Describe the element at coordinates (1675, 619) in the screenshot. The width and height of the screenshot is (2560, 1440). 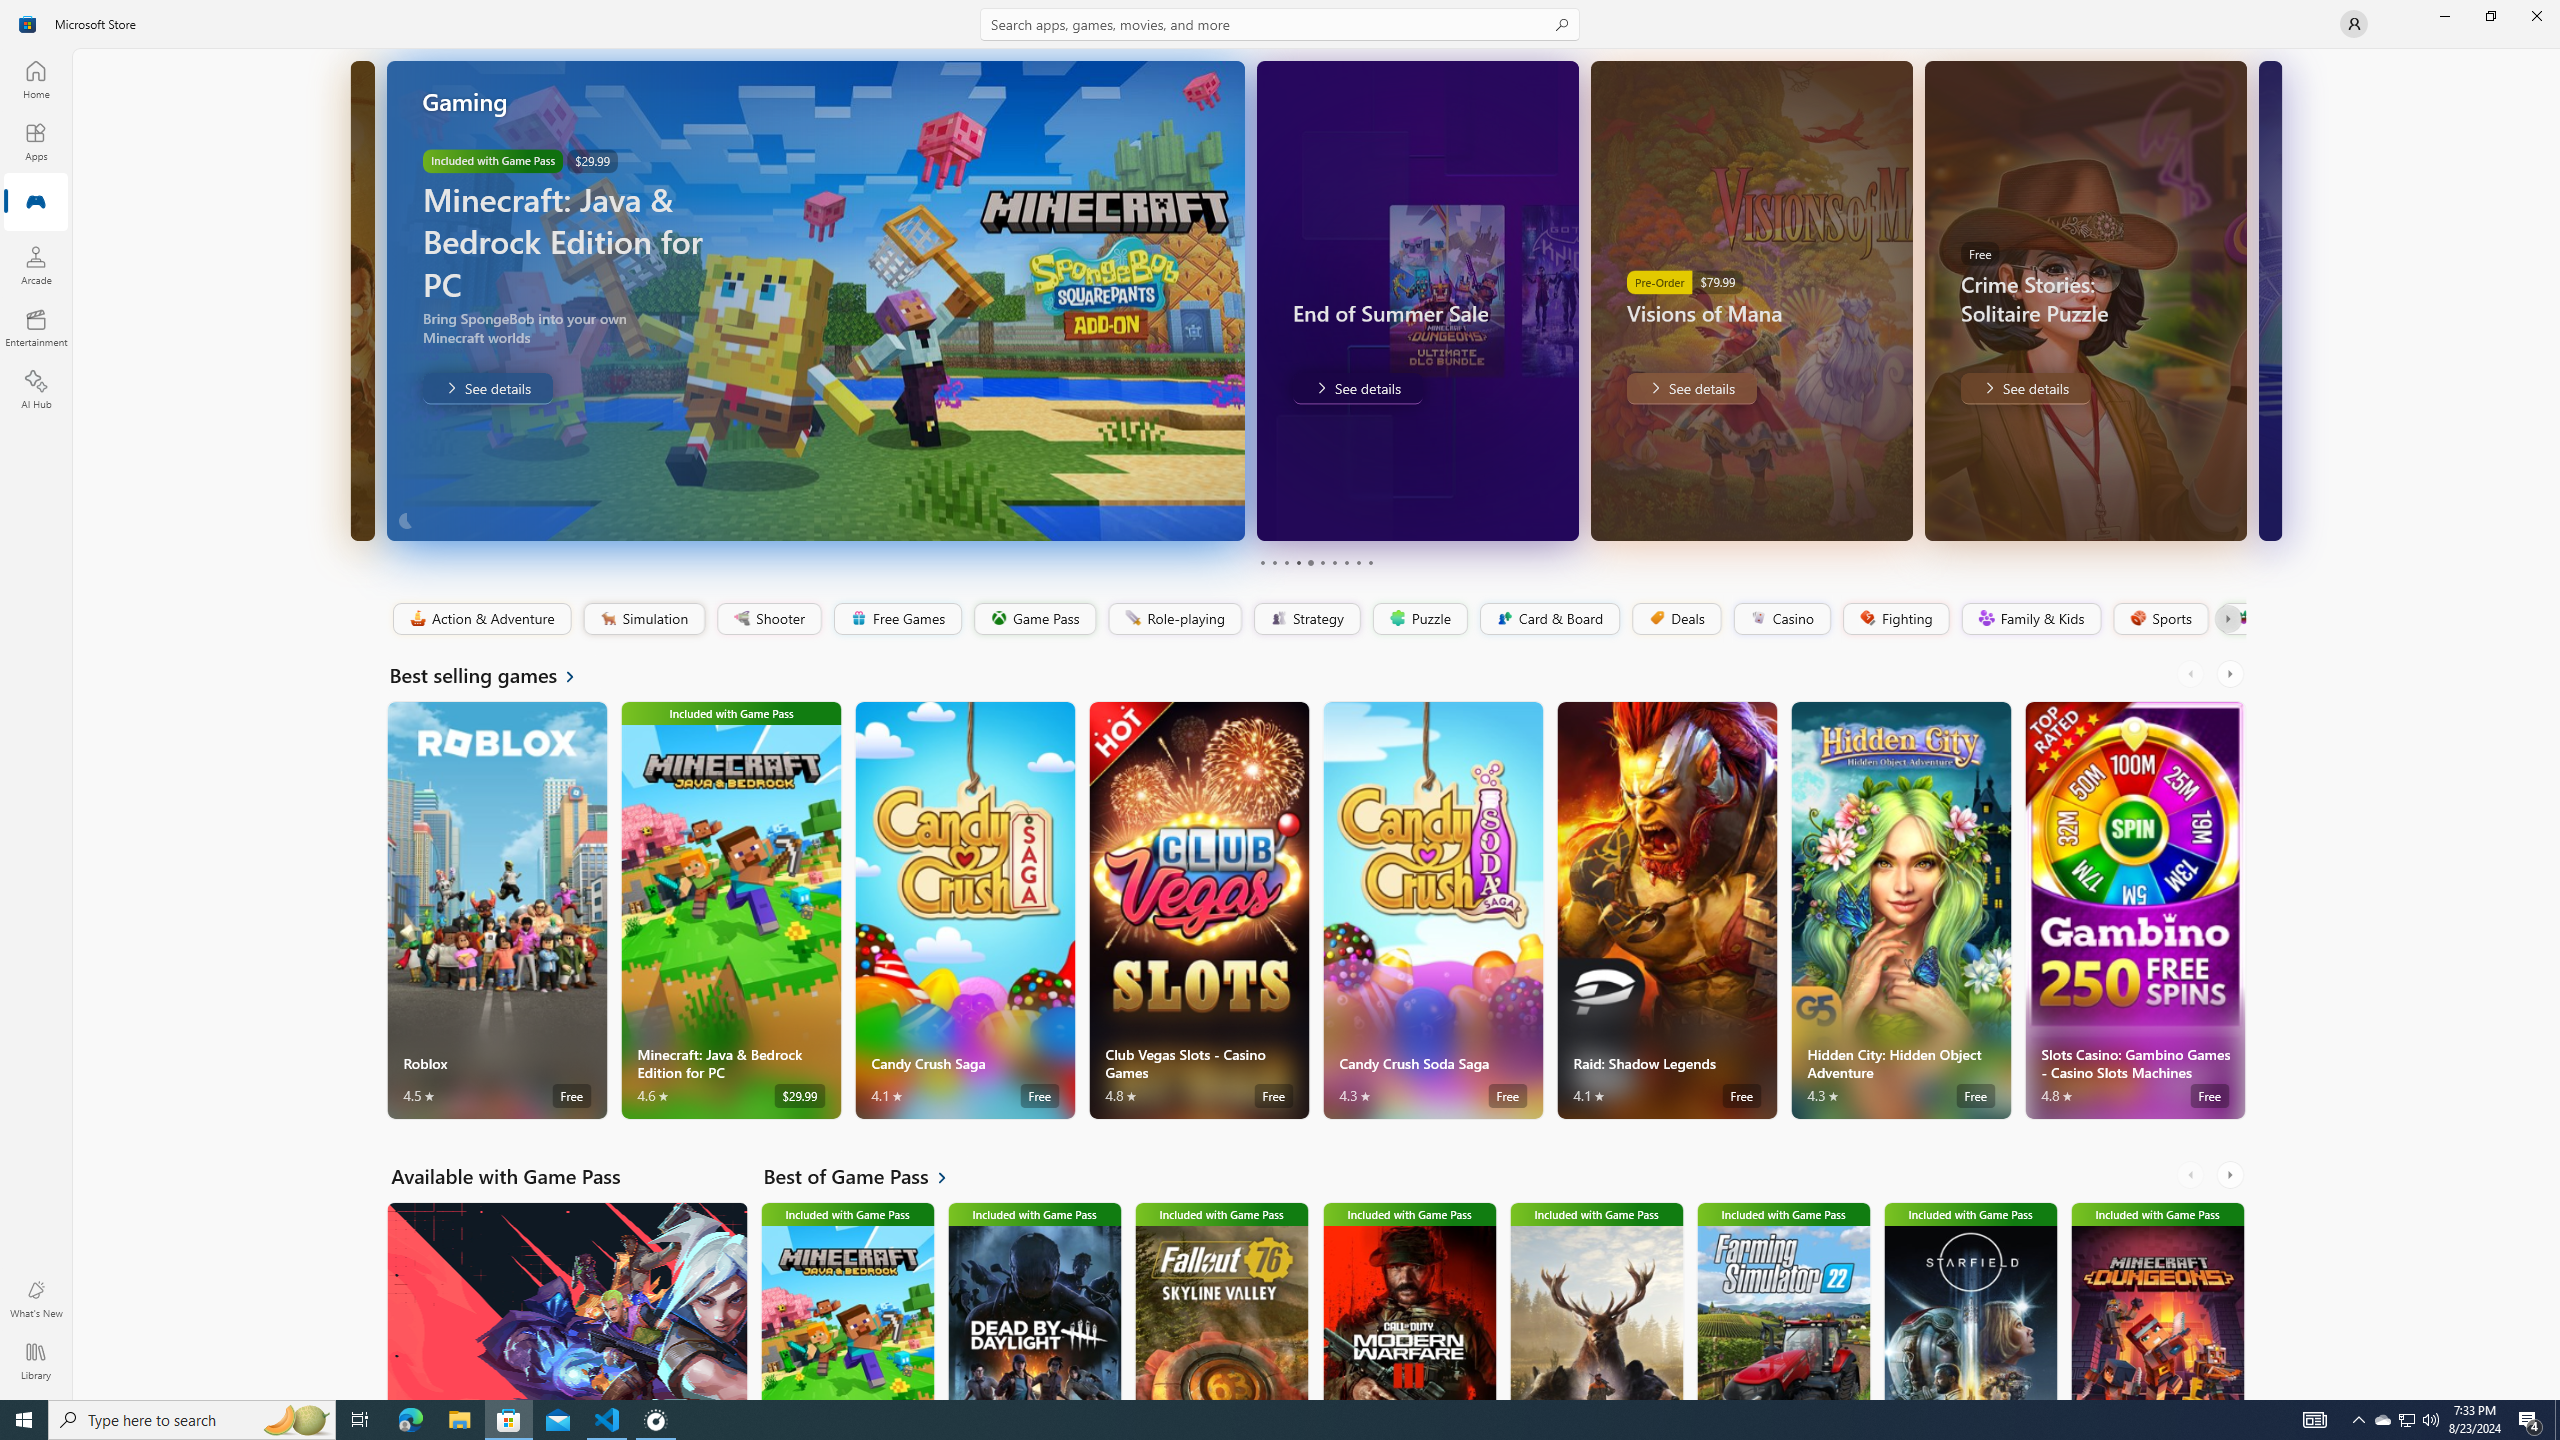
I see `Deals` at that location.